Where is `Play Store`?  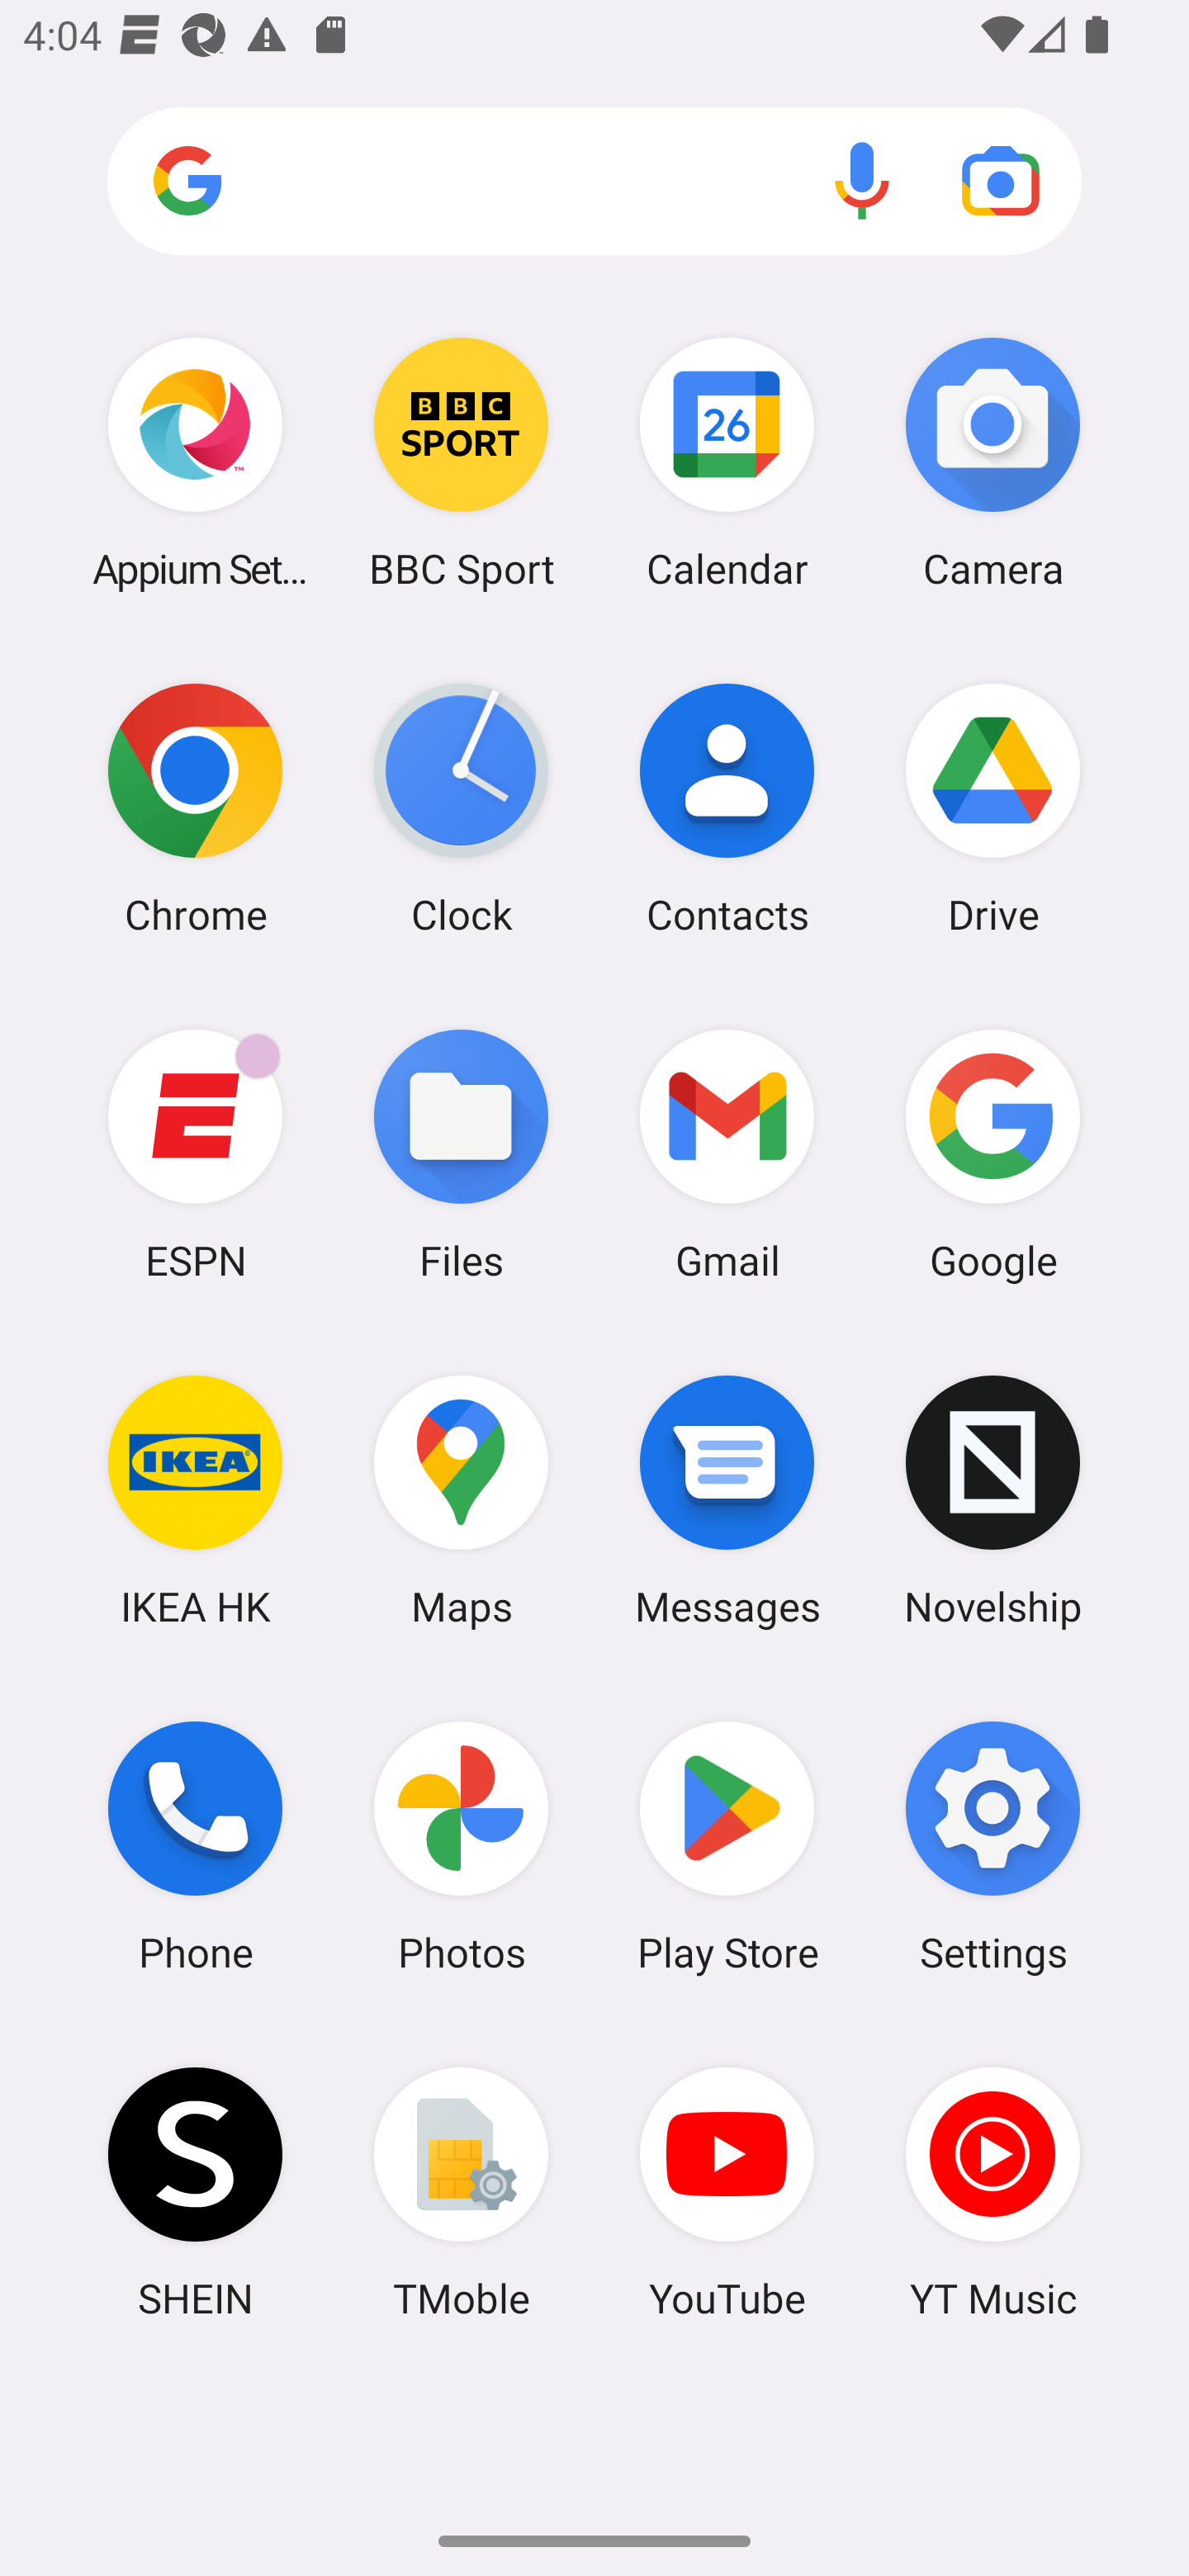
Play Store is located at coordinates (727, 1847).